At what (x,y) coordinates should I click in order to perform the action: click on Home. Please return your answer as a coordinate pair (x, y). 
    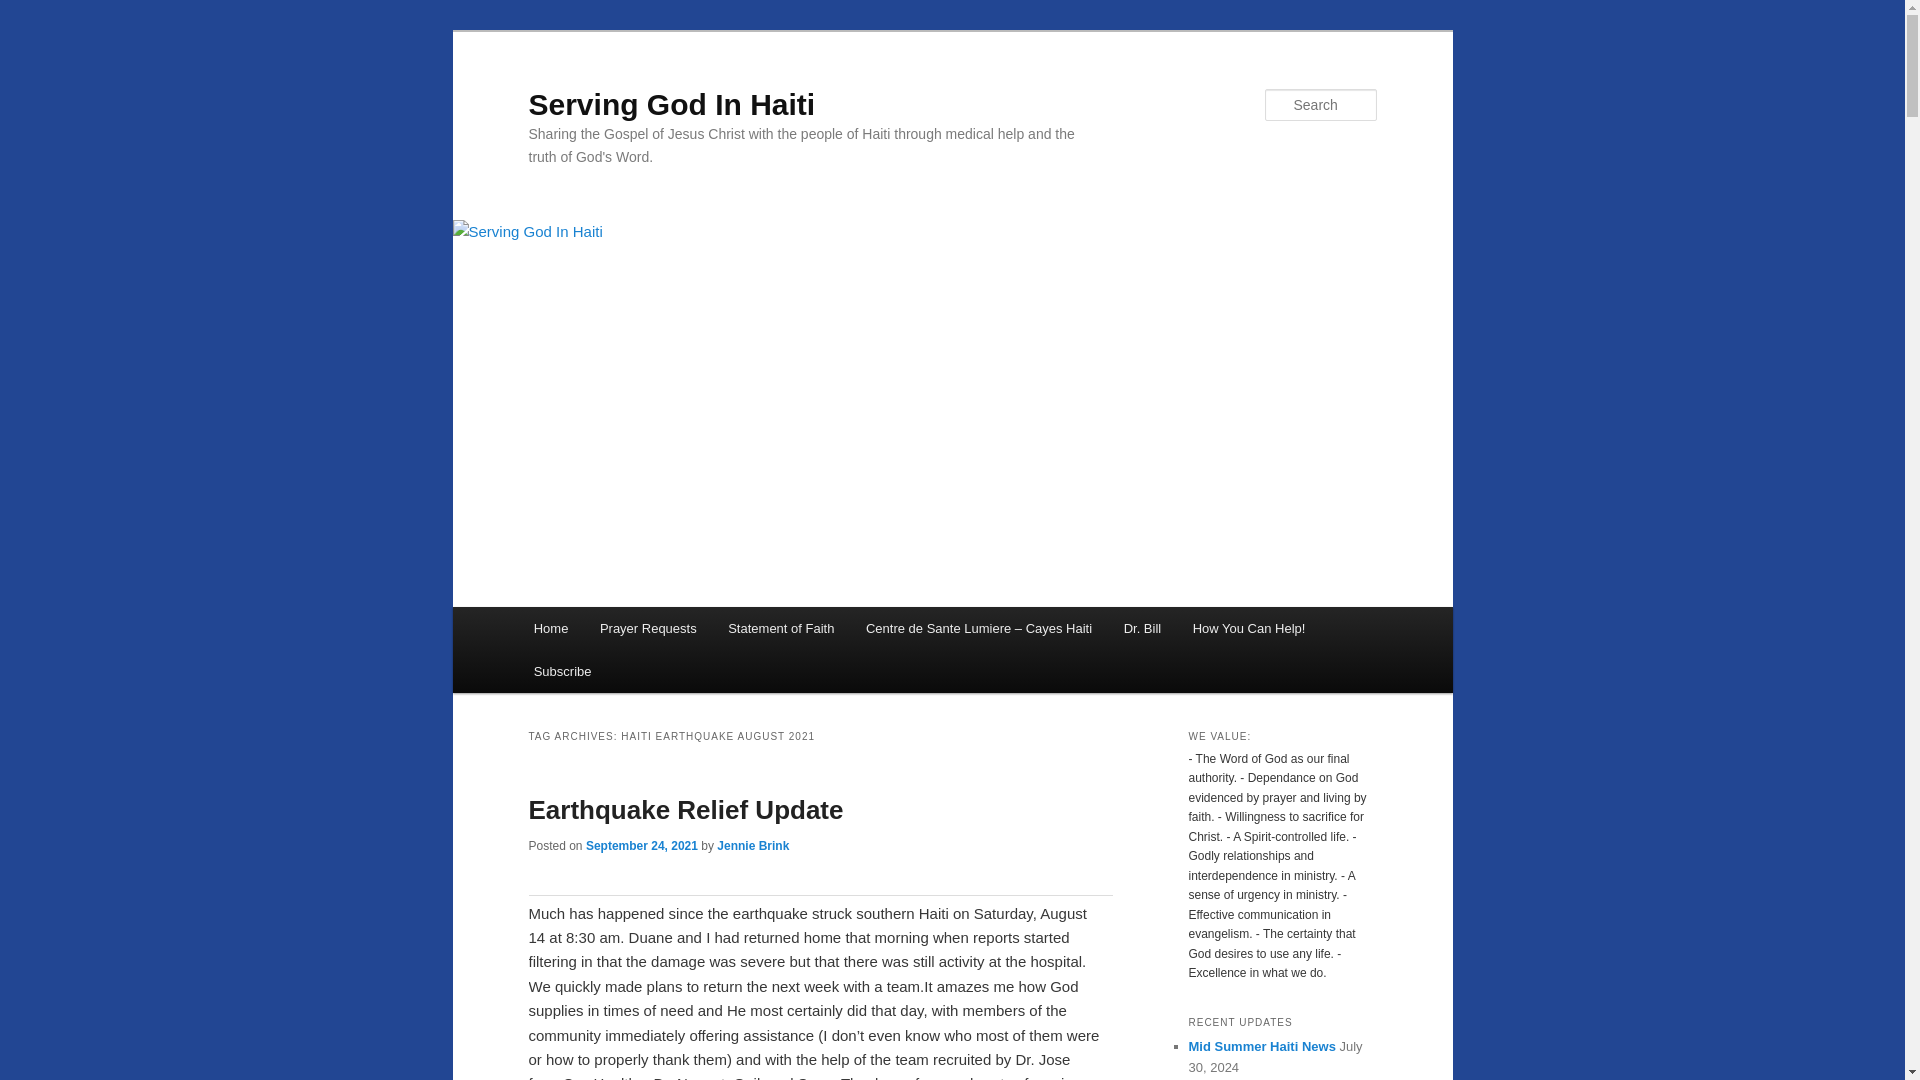
    Looking at the image, I should click on (550, 628).